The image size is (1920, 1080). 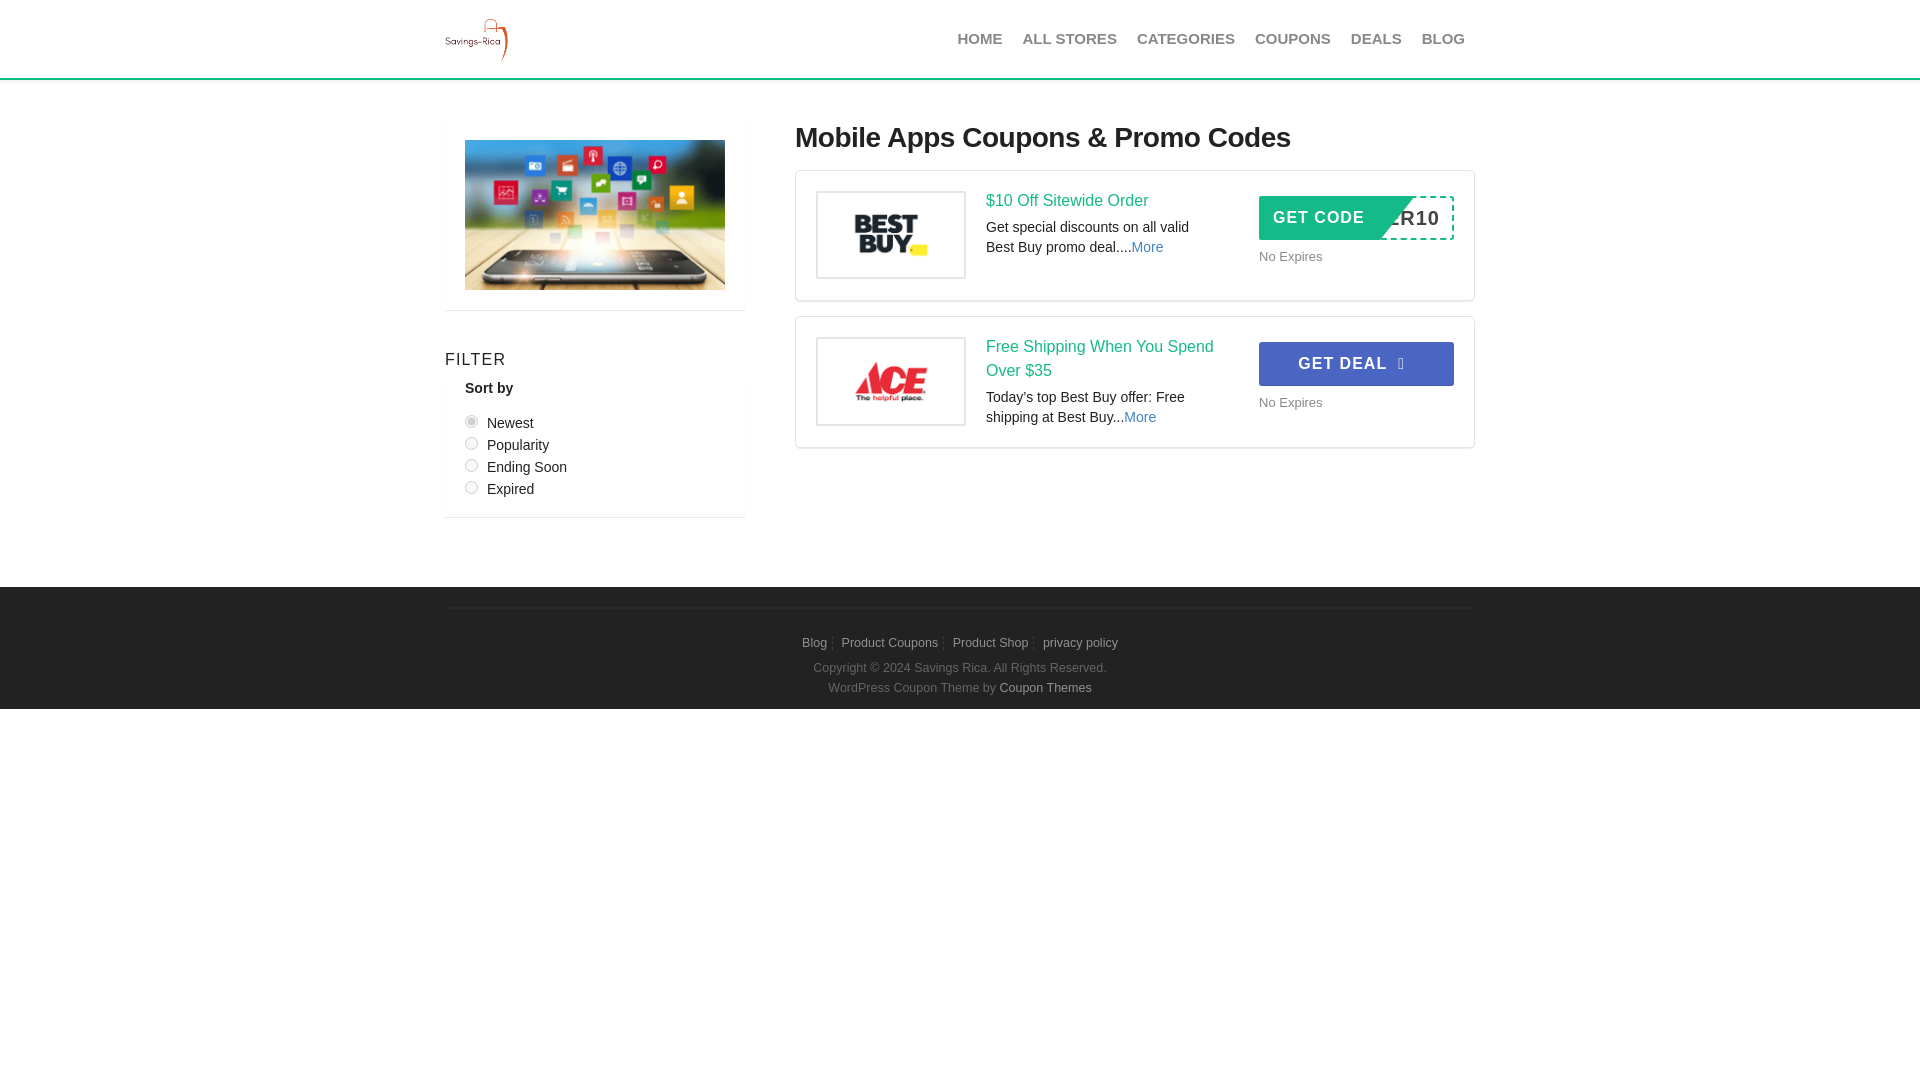 I want to click on Savings Rica, so click(x=1139, y=417).